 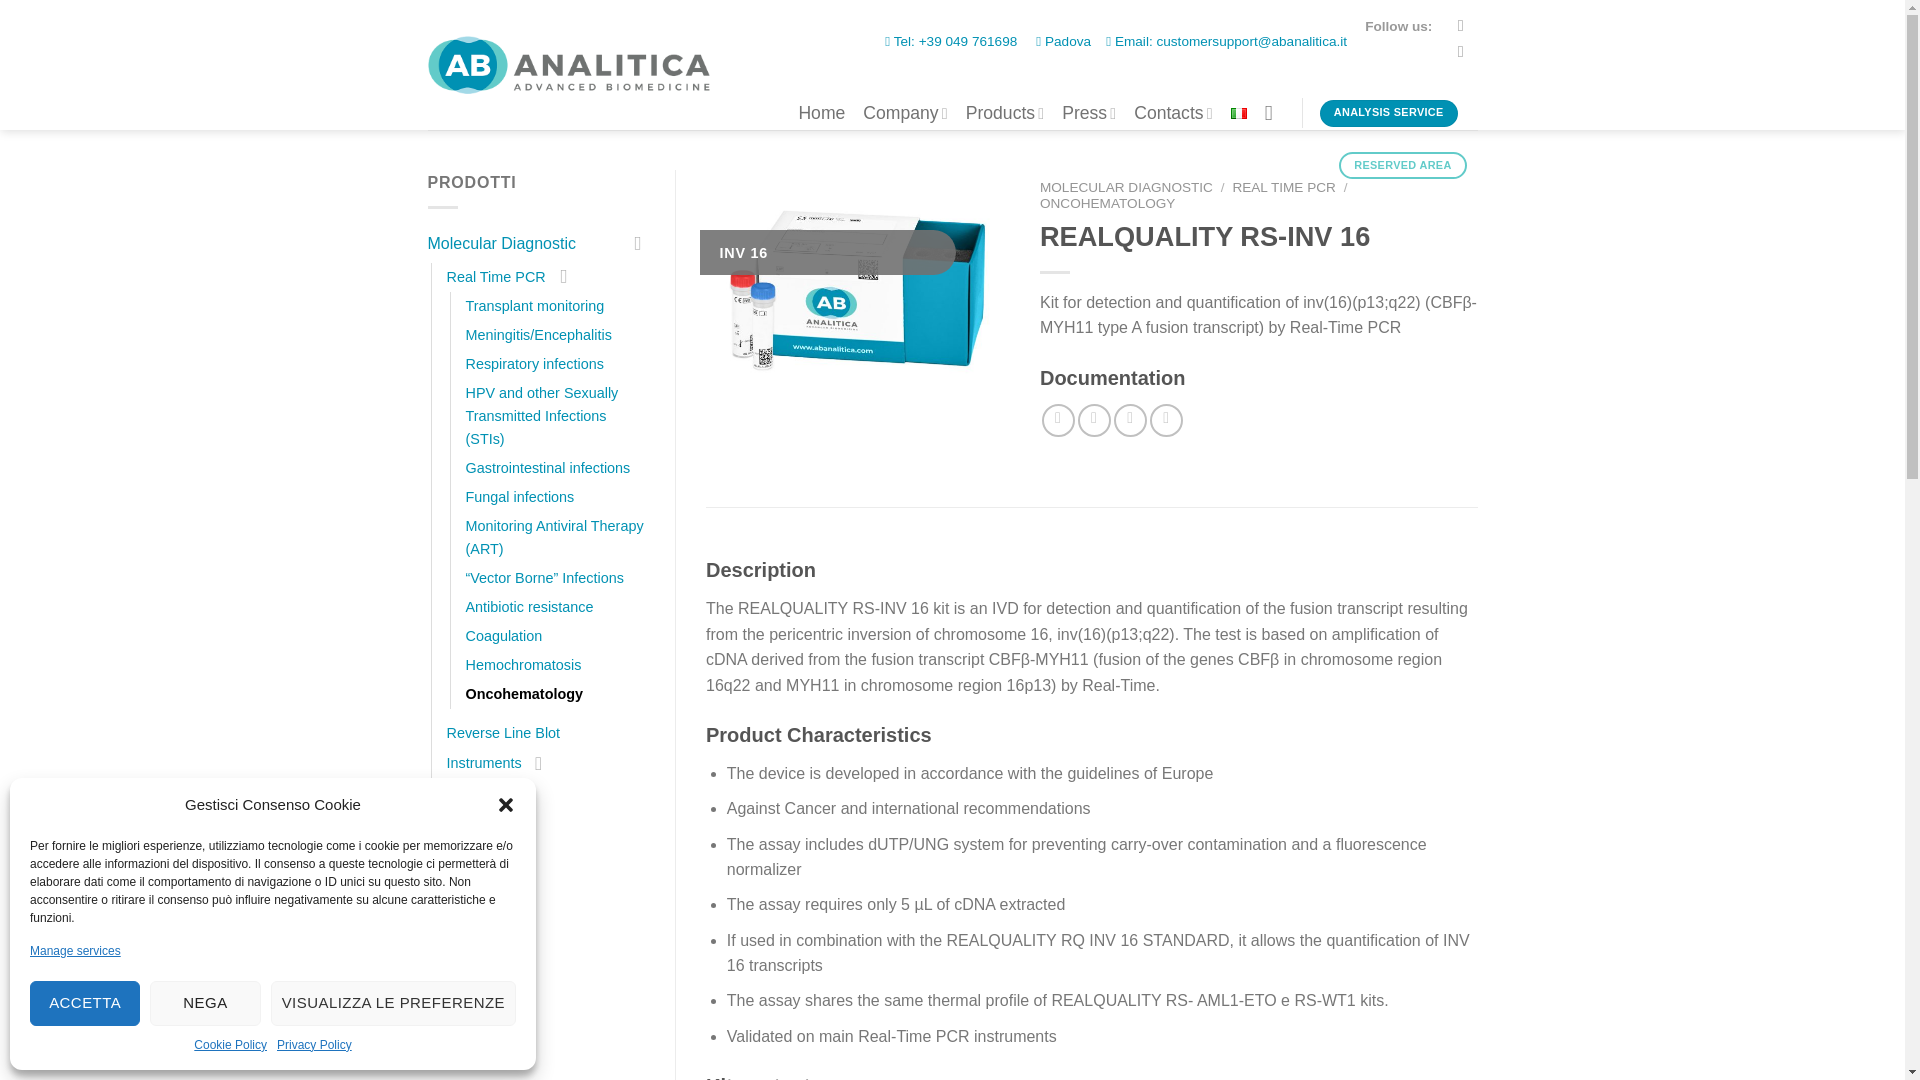 What do you see at coordinates (204, 1003) in the screenshot?
I see `NEGA` at bounding box center [204, 1003].